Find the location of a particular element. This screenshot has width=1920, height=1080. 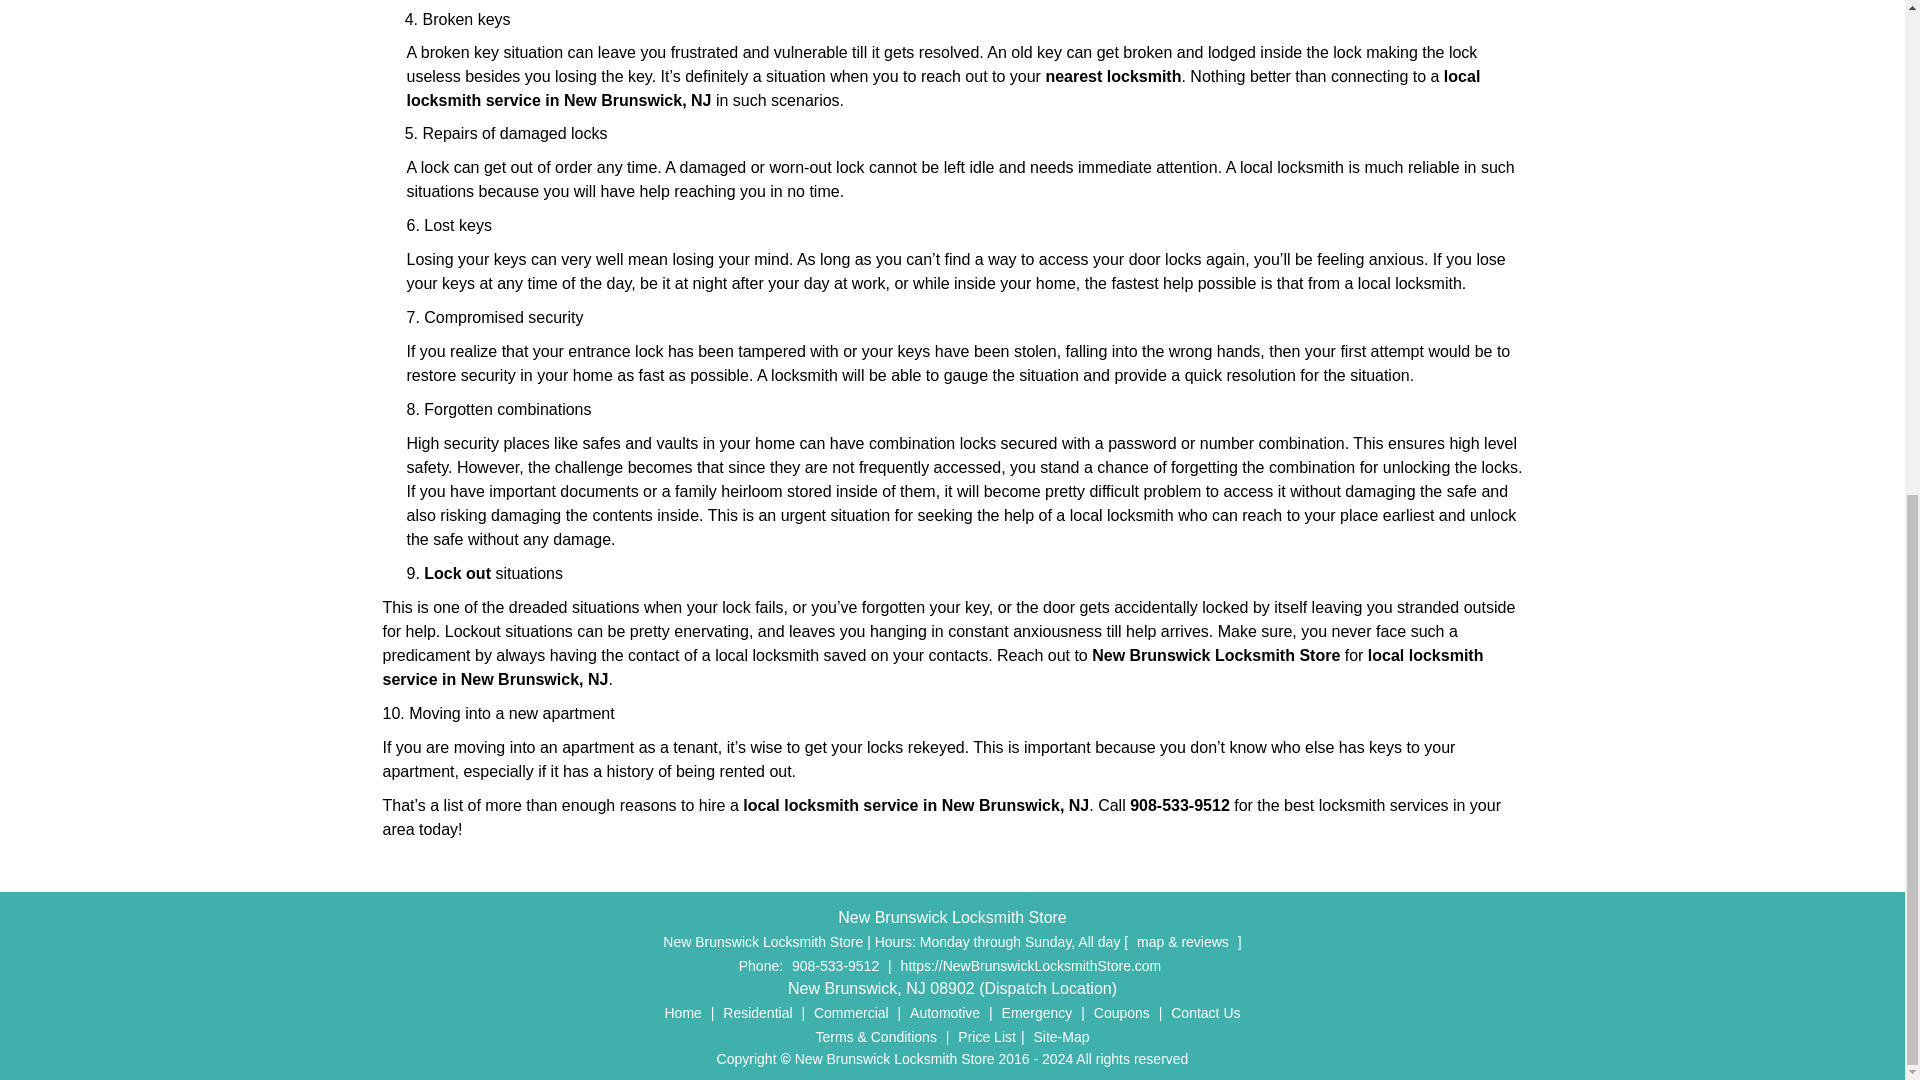

Commercial is located at coordinates (851, 1012).